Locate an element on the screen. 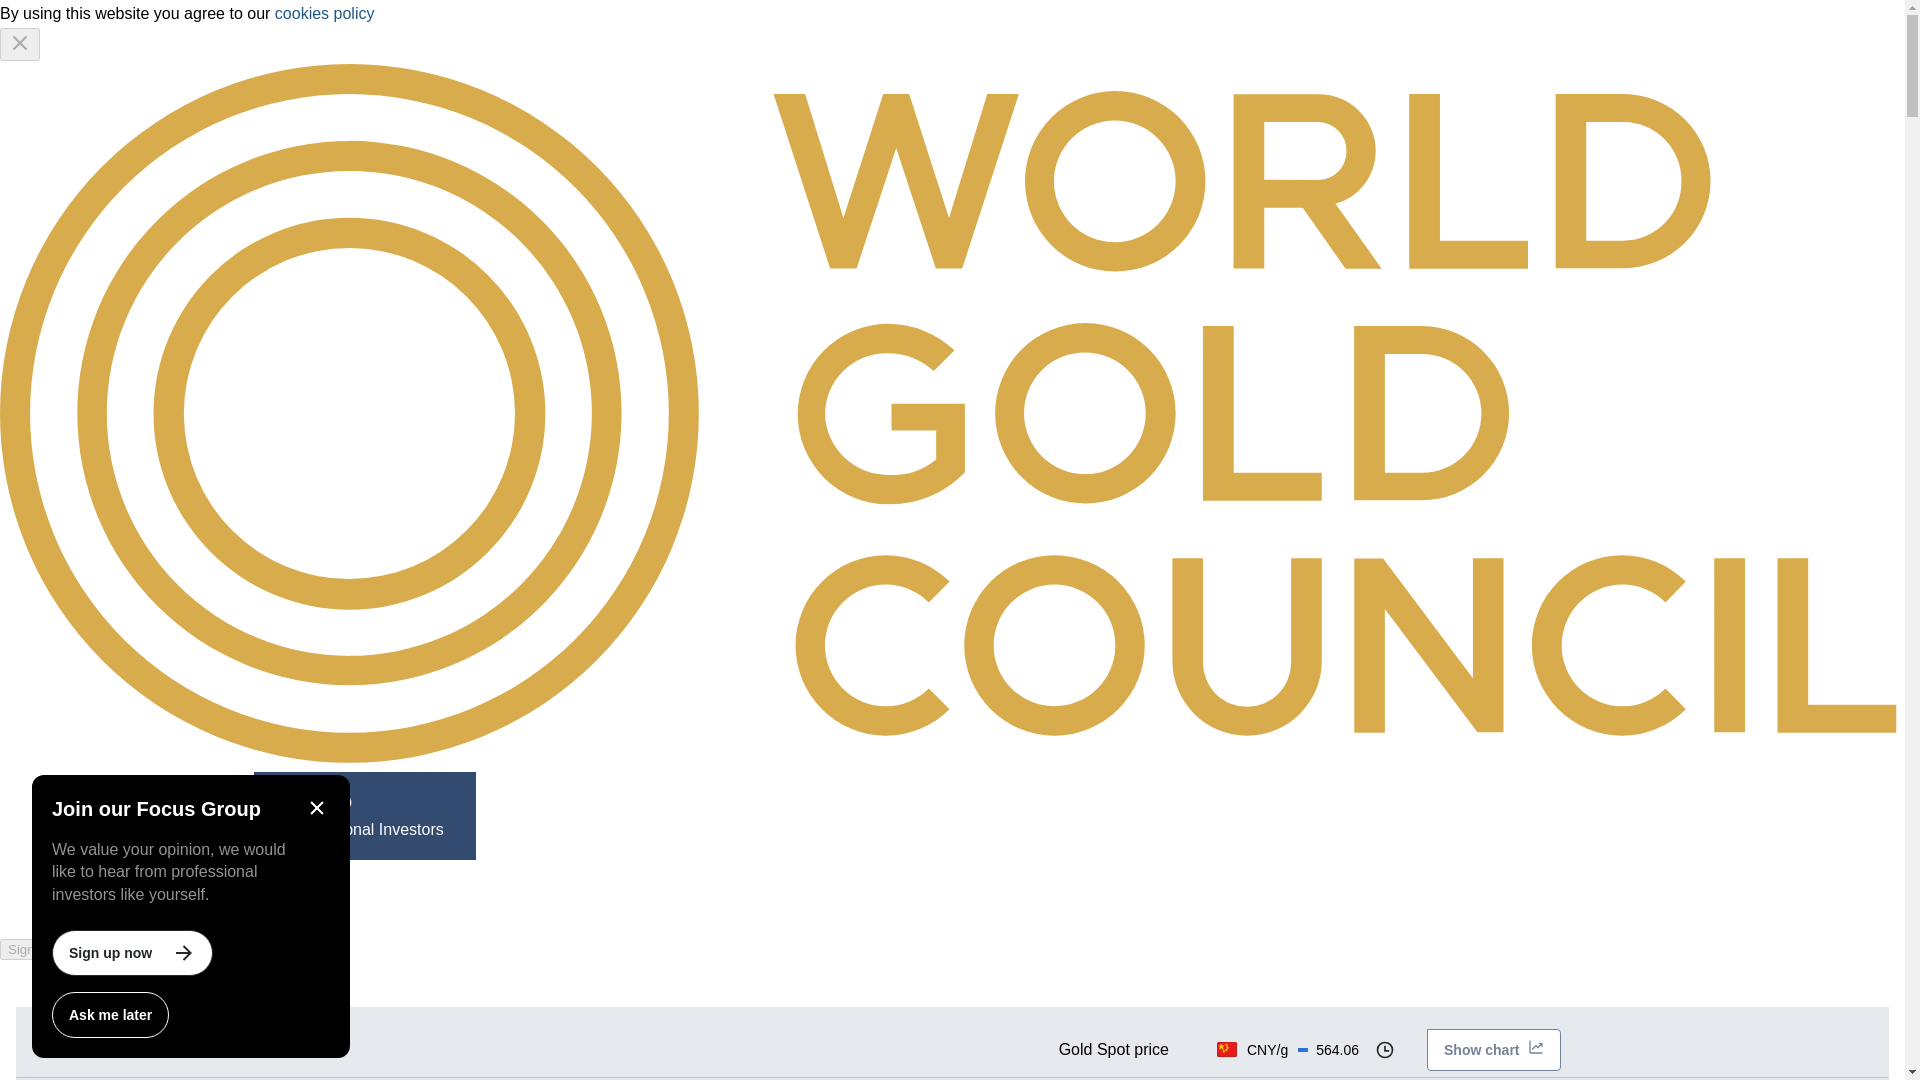 This screenshot has width=1920, height=1080. Gold Spot price is located at coordinates (324, 13).